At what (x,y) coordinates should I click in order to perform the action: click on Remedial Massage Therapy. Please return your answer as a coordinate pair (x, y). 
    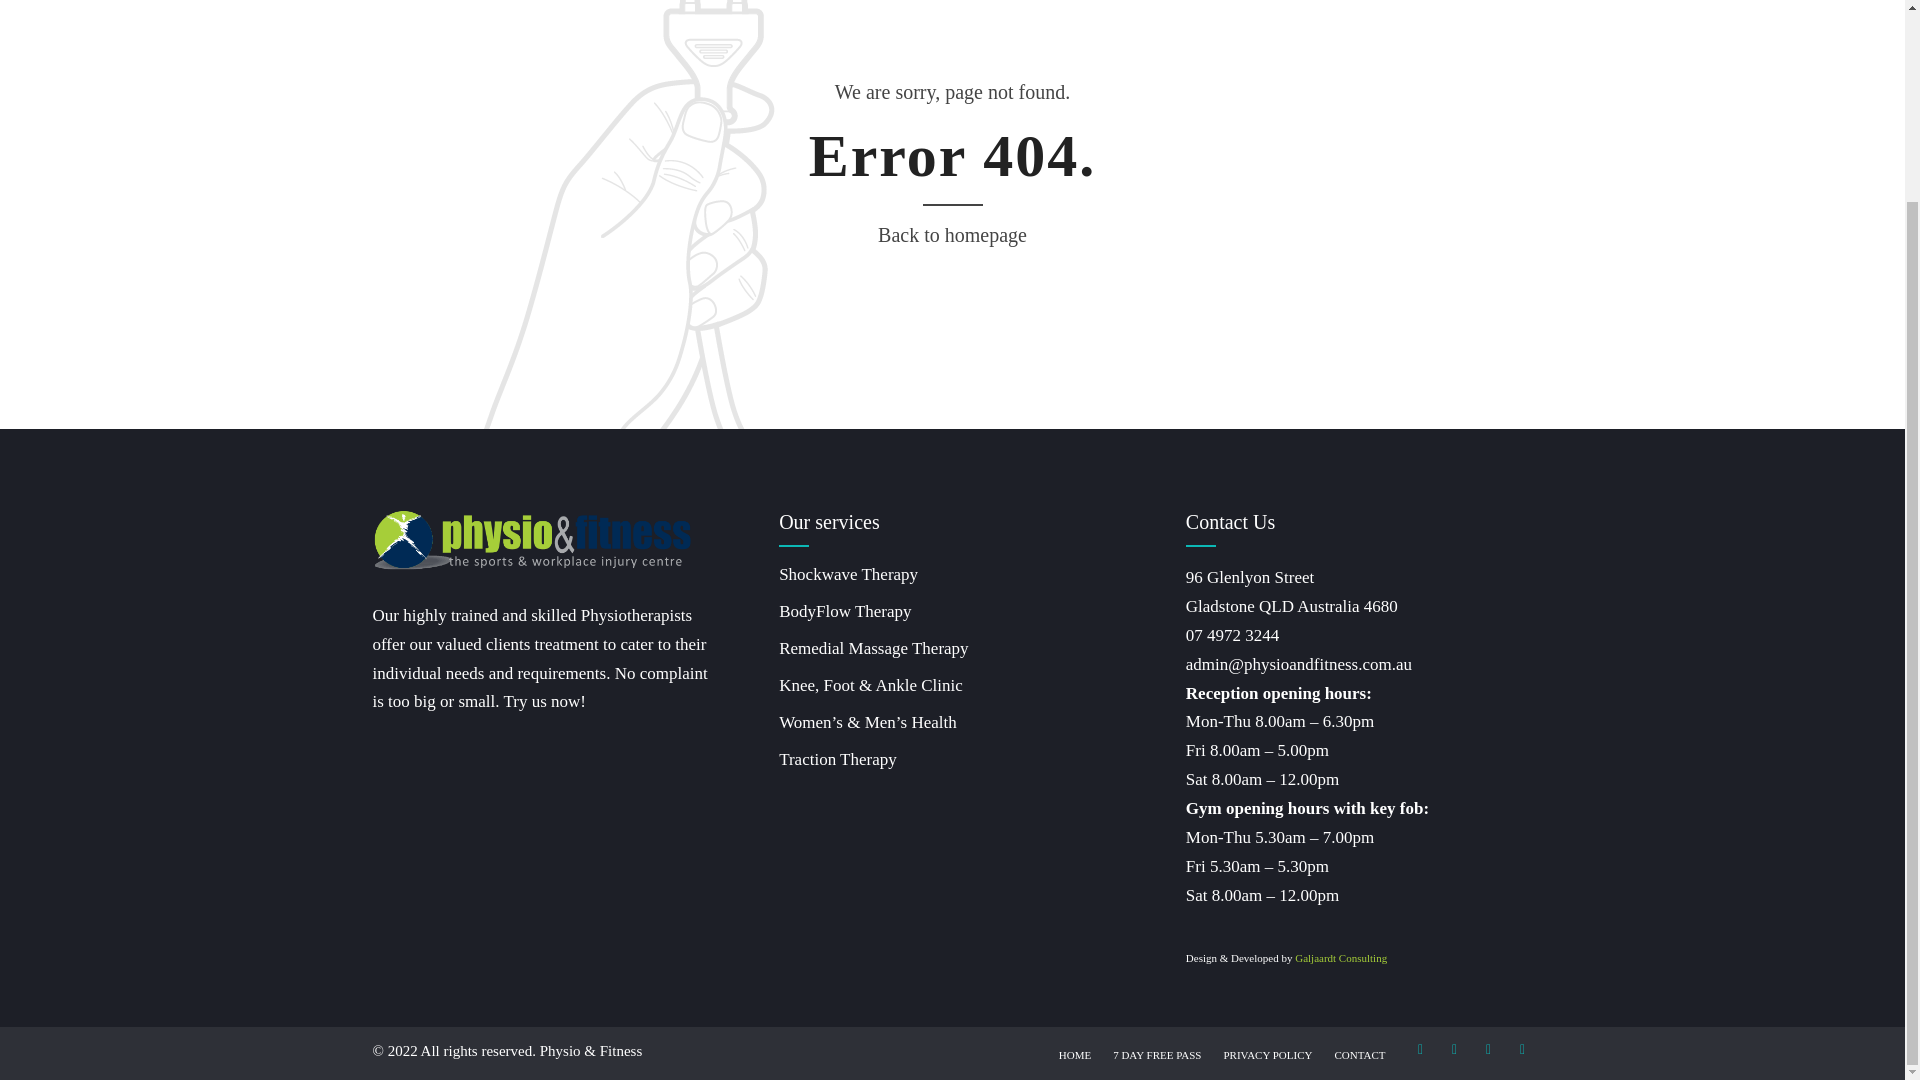
    Looking at the image, I should click on (873, 648).